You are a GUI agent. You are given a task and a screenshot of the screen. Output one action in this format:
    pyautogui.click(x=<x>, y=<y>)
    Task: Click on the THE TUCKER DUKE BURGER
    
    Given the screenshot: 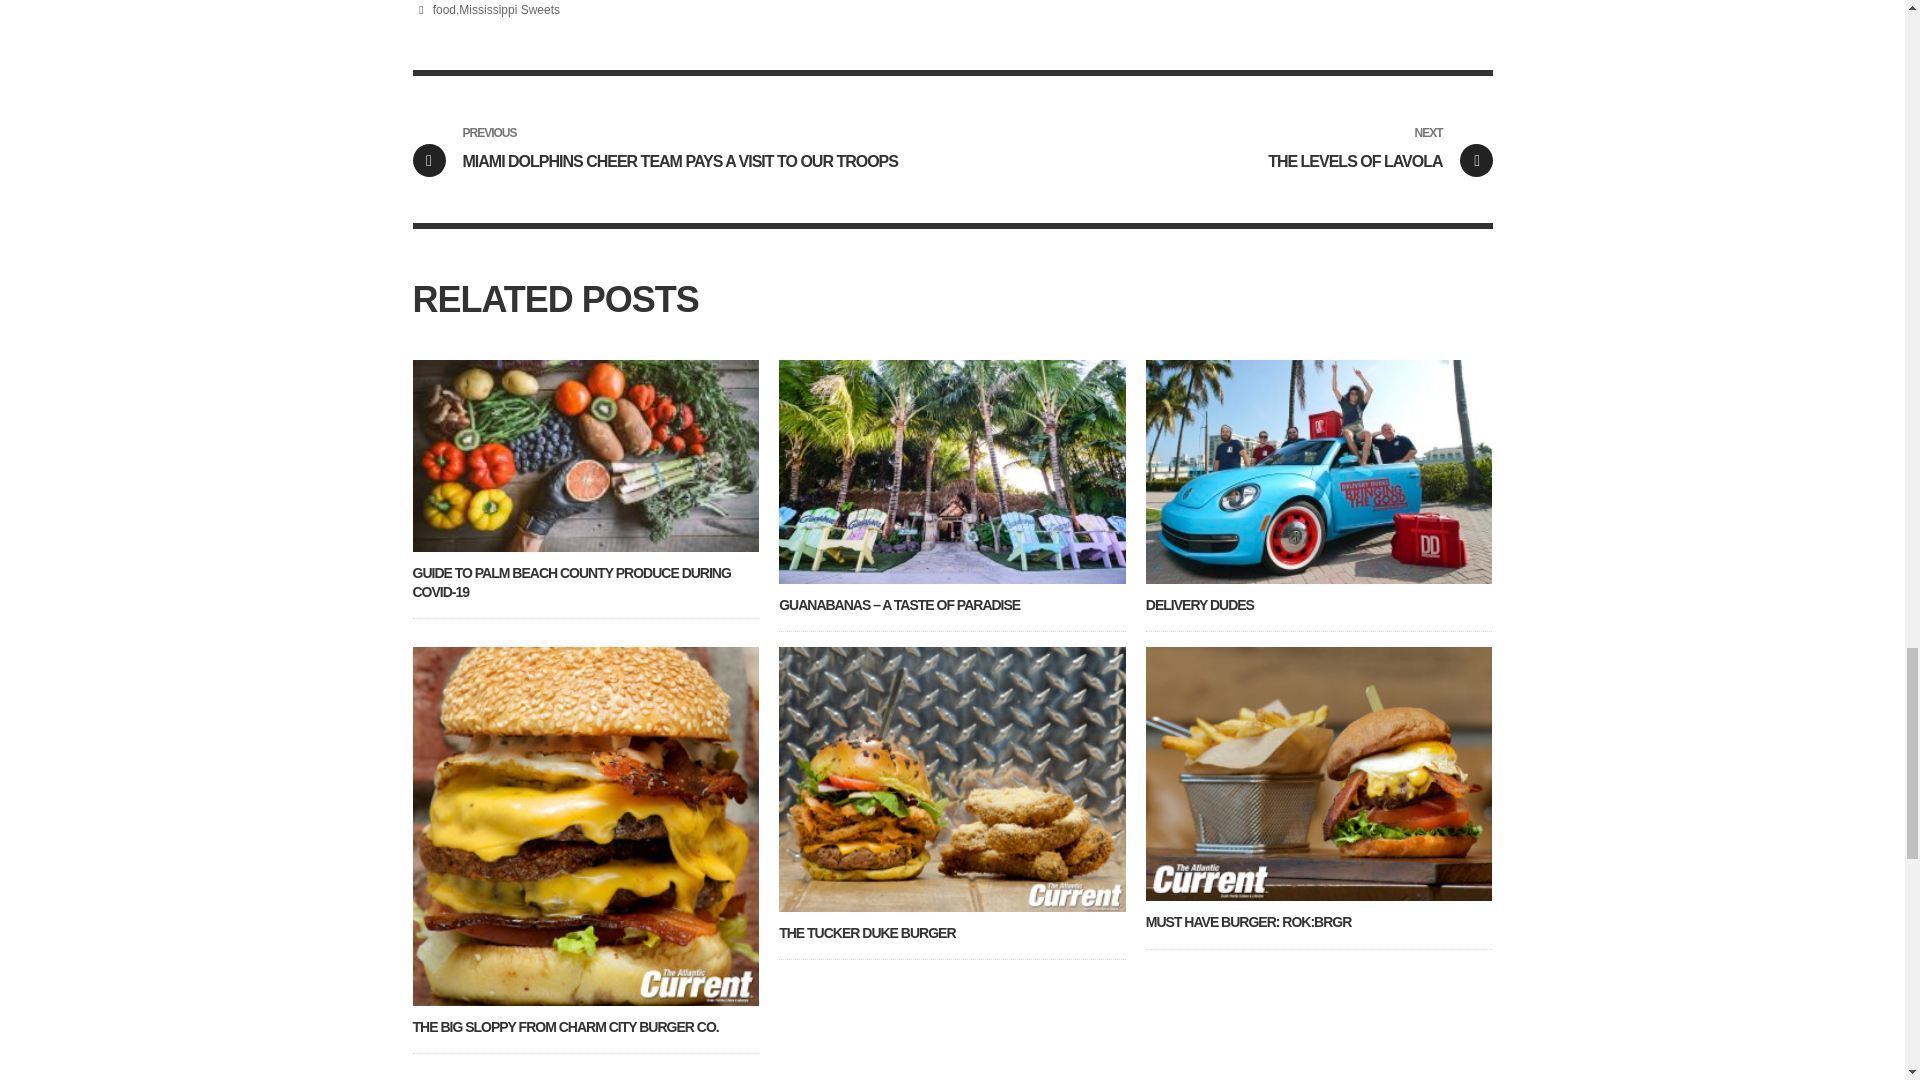 What is the action you would take?
    pyautogui.click(x=509, y=10)
    